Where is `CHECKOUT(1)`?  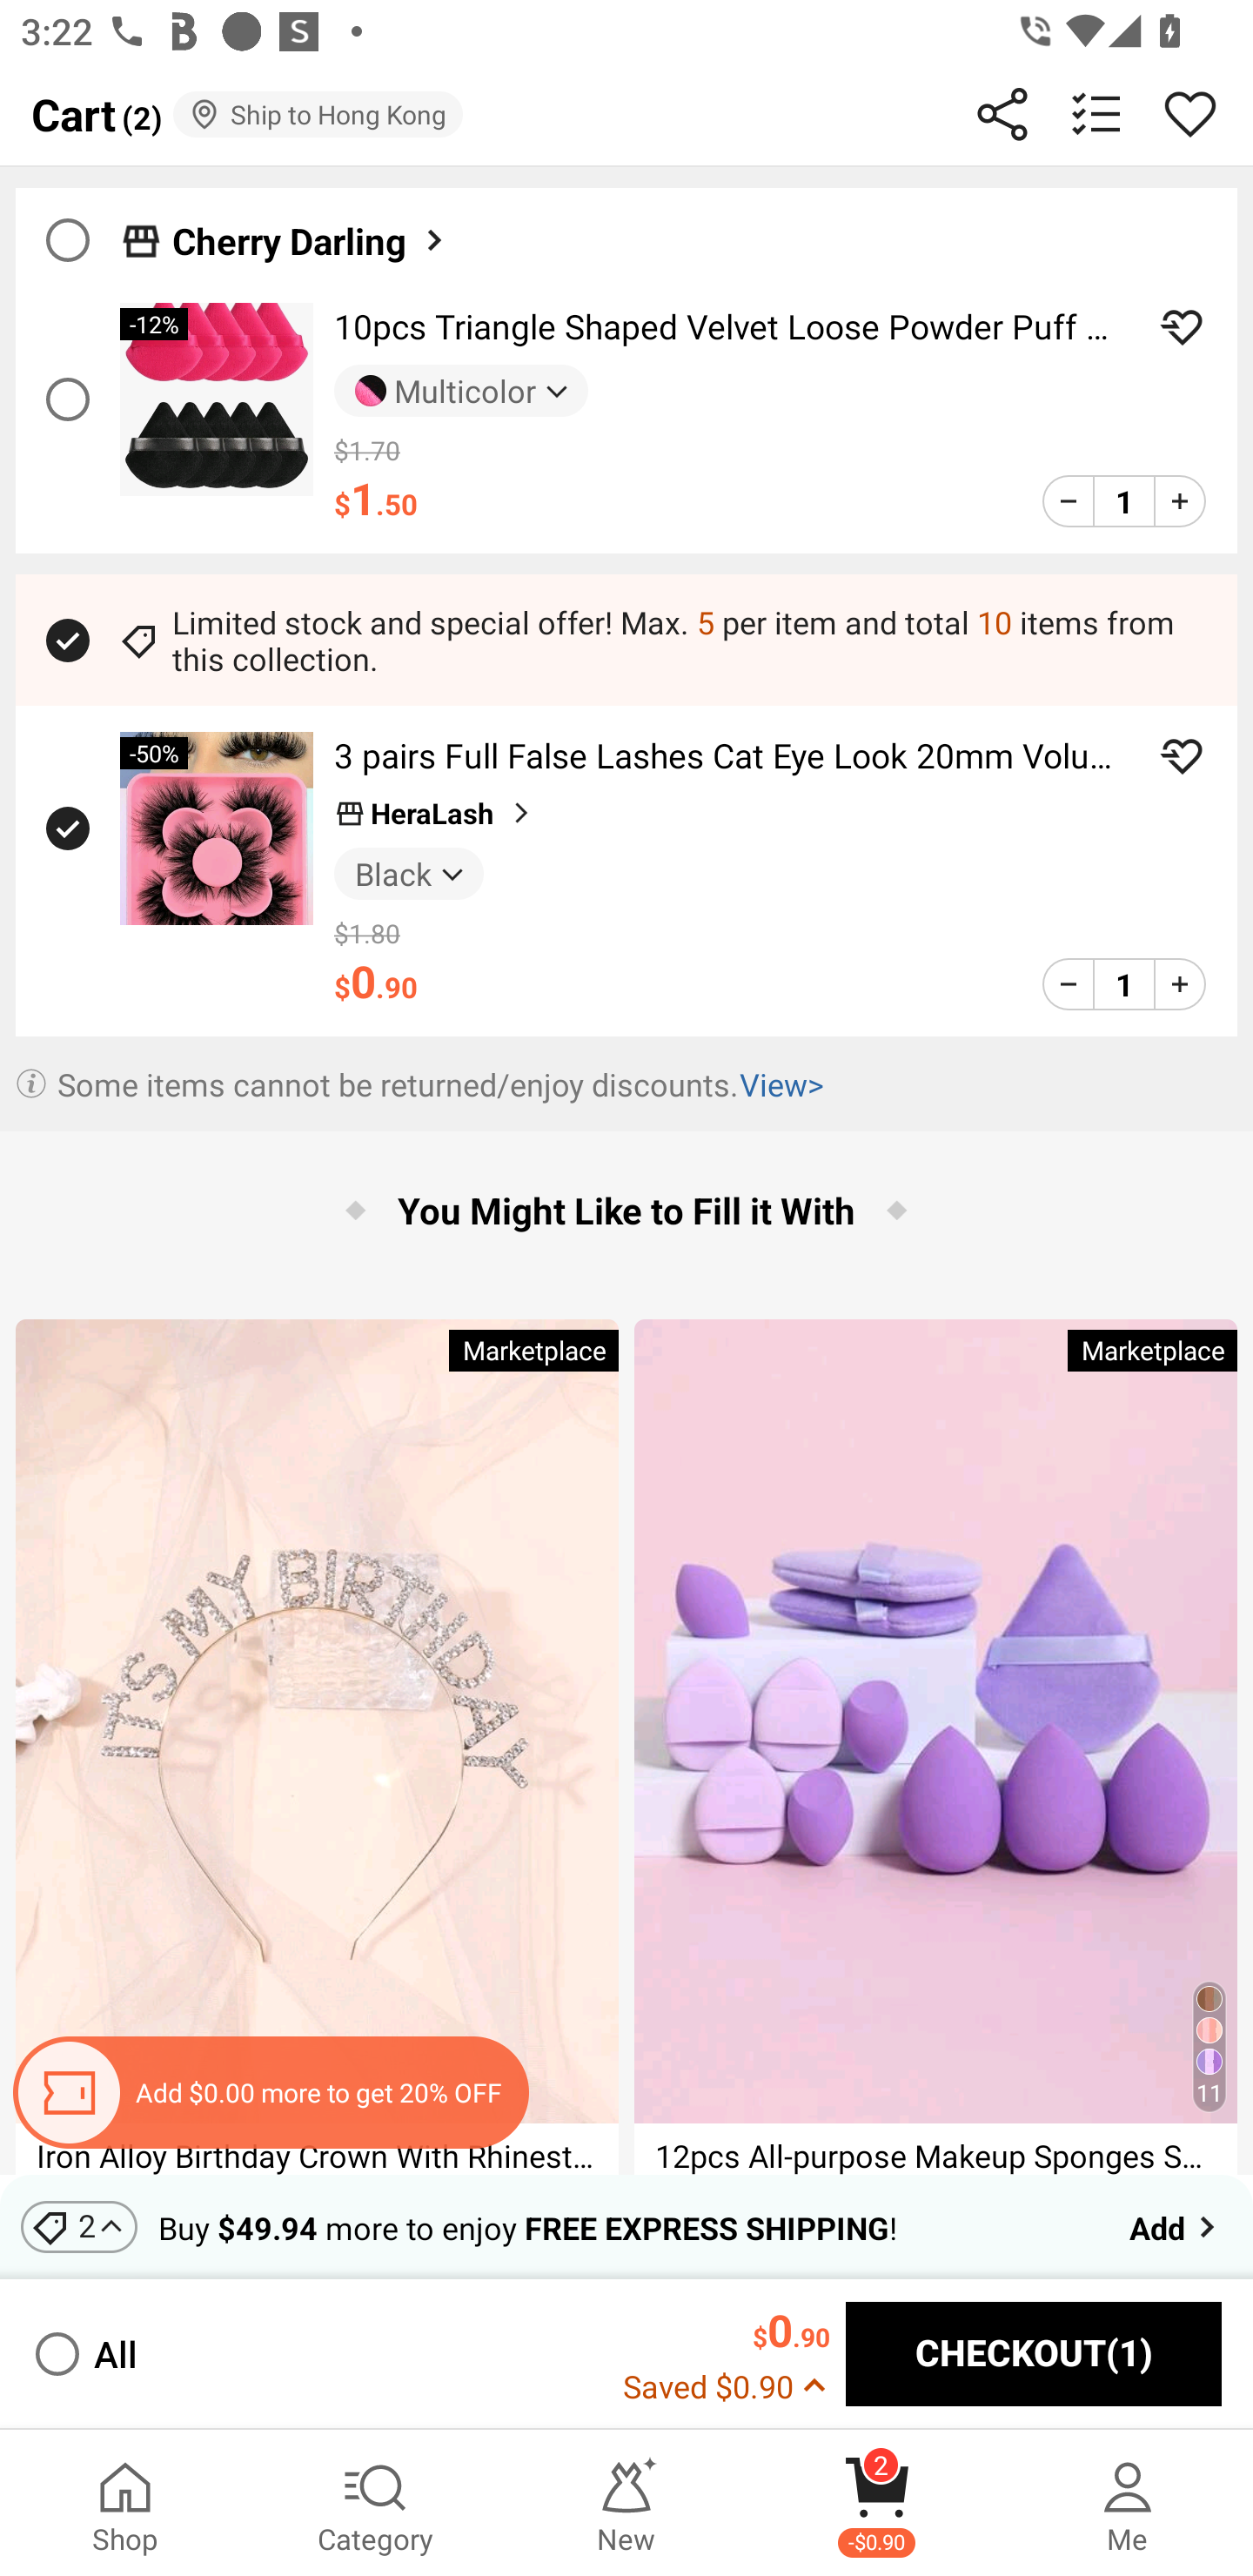 CHECKOUT(1) is located at coordinates (1034, 2354).